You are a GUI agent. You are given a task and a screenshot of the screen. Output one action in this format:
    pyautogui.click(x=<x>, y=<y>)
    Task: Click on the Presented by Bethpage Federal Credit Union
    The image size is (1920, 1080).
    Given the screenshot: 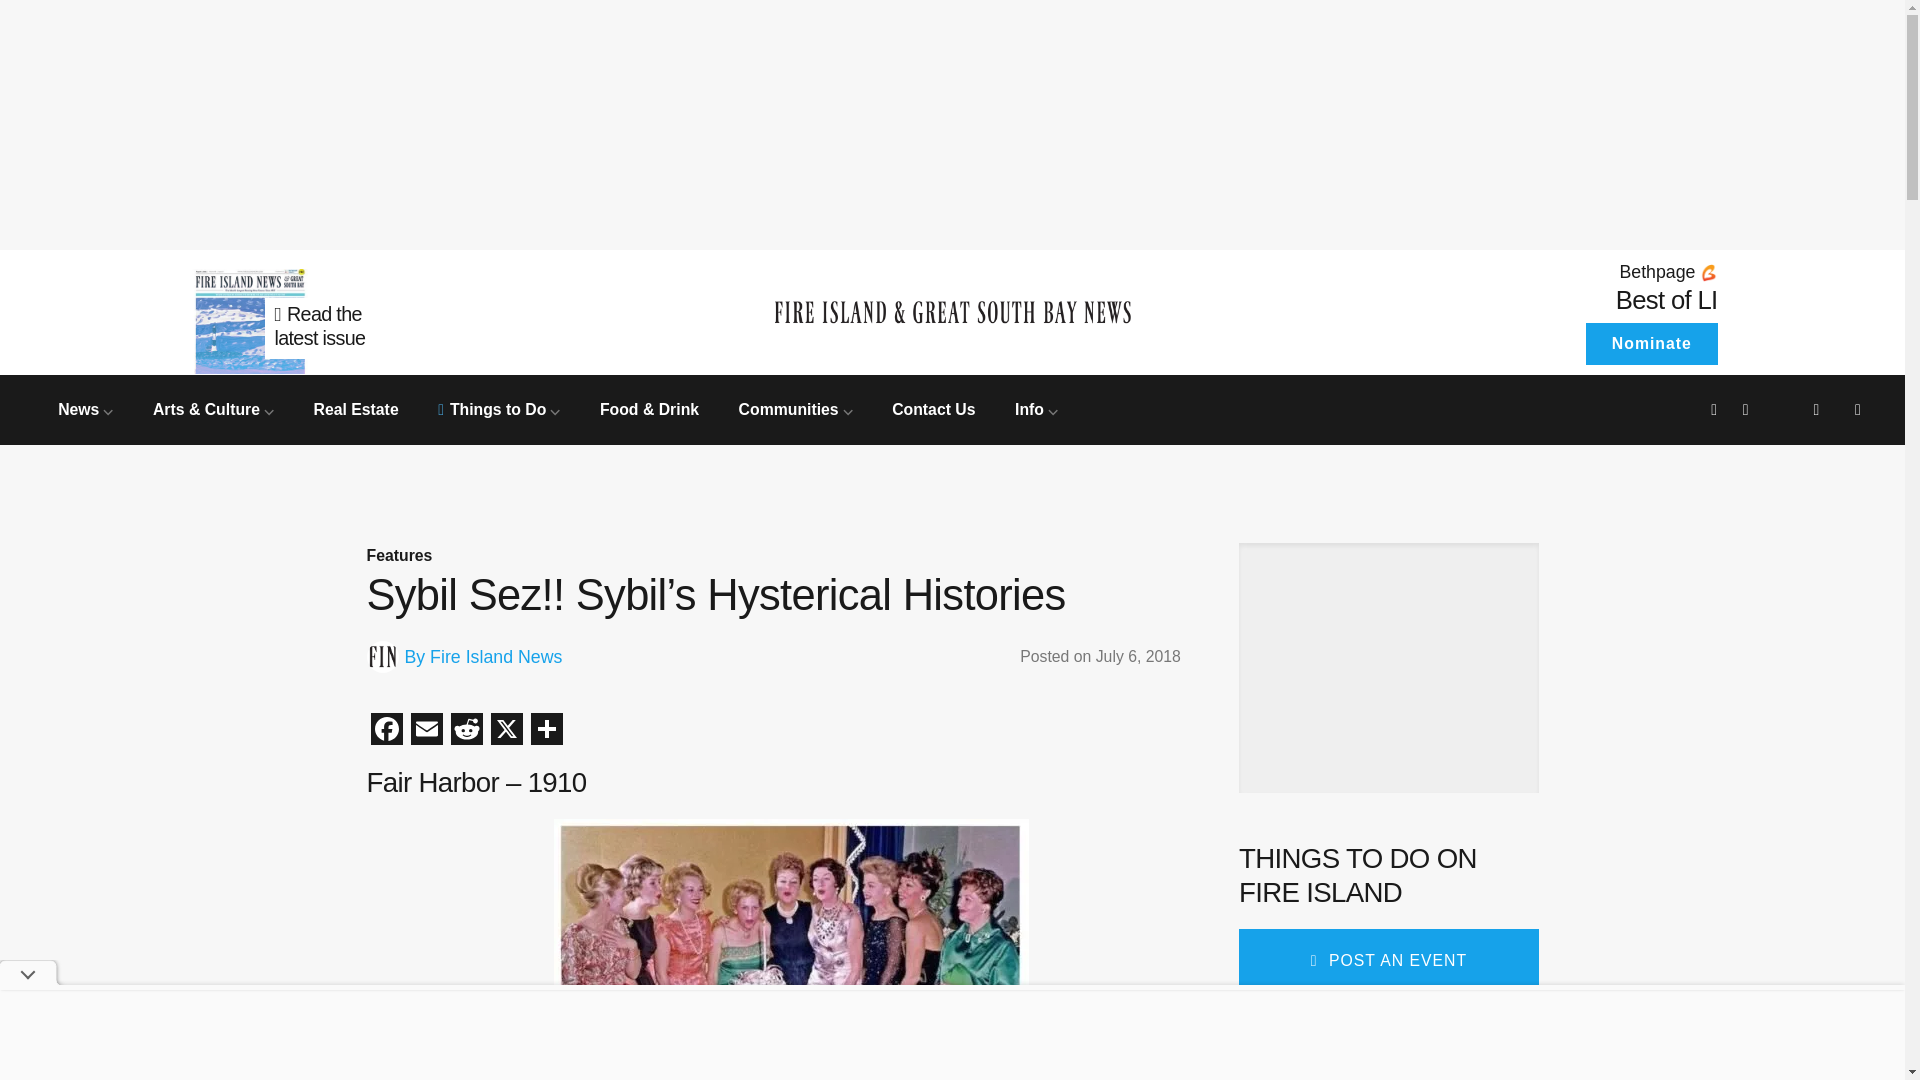 What is the action you would take?
    pyautogui.click(x=1538, y=272)
    